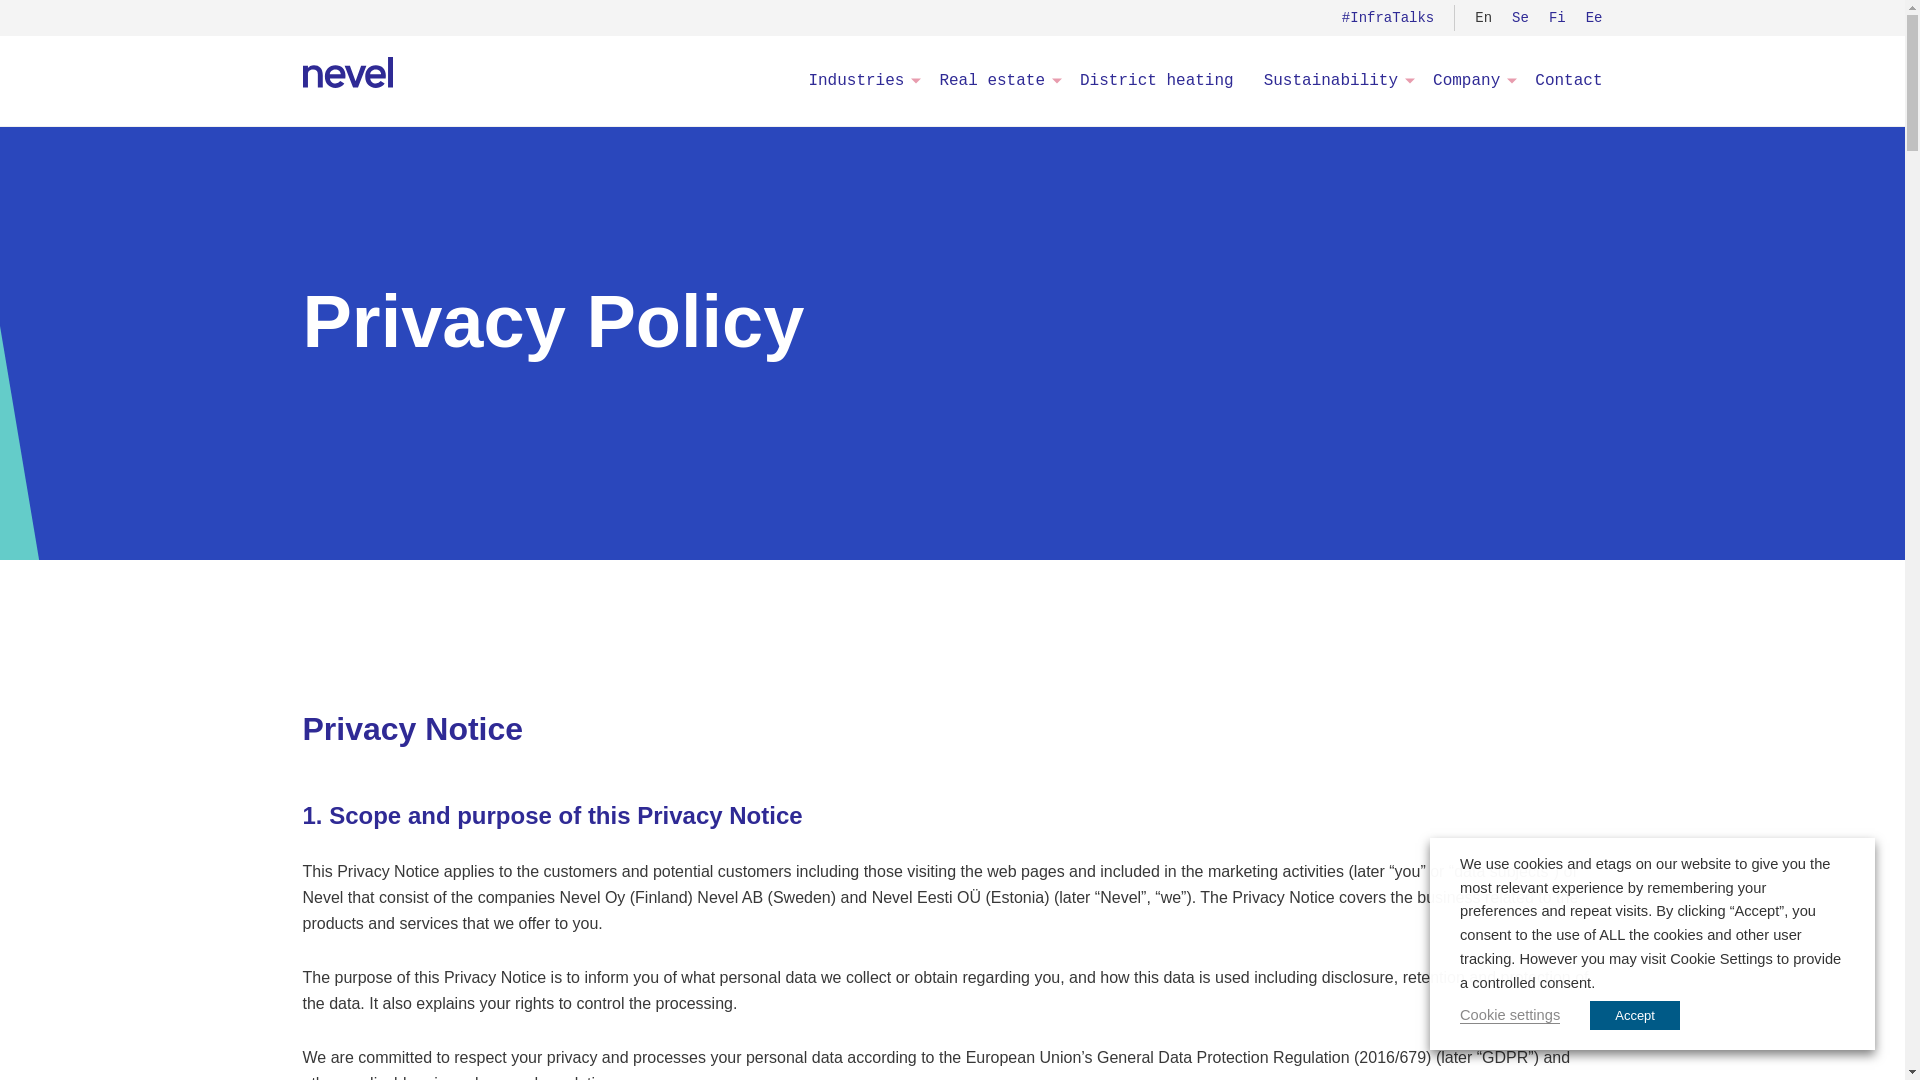  Describe the element at coordinates (1334, 80) in the screenshot. I see `Sustainability` at that location.